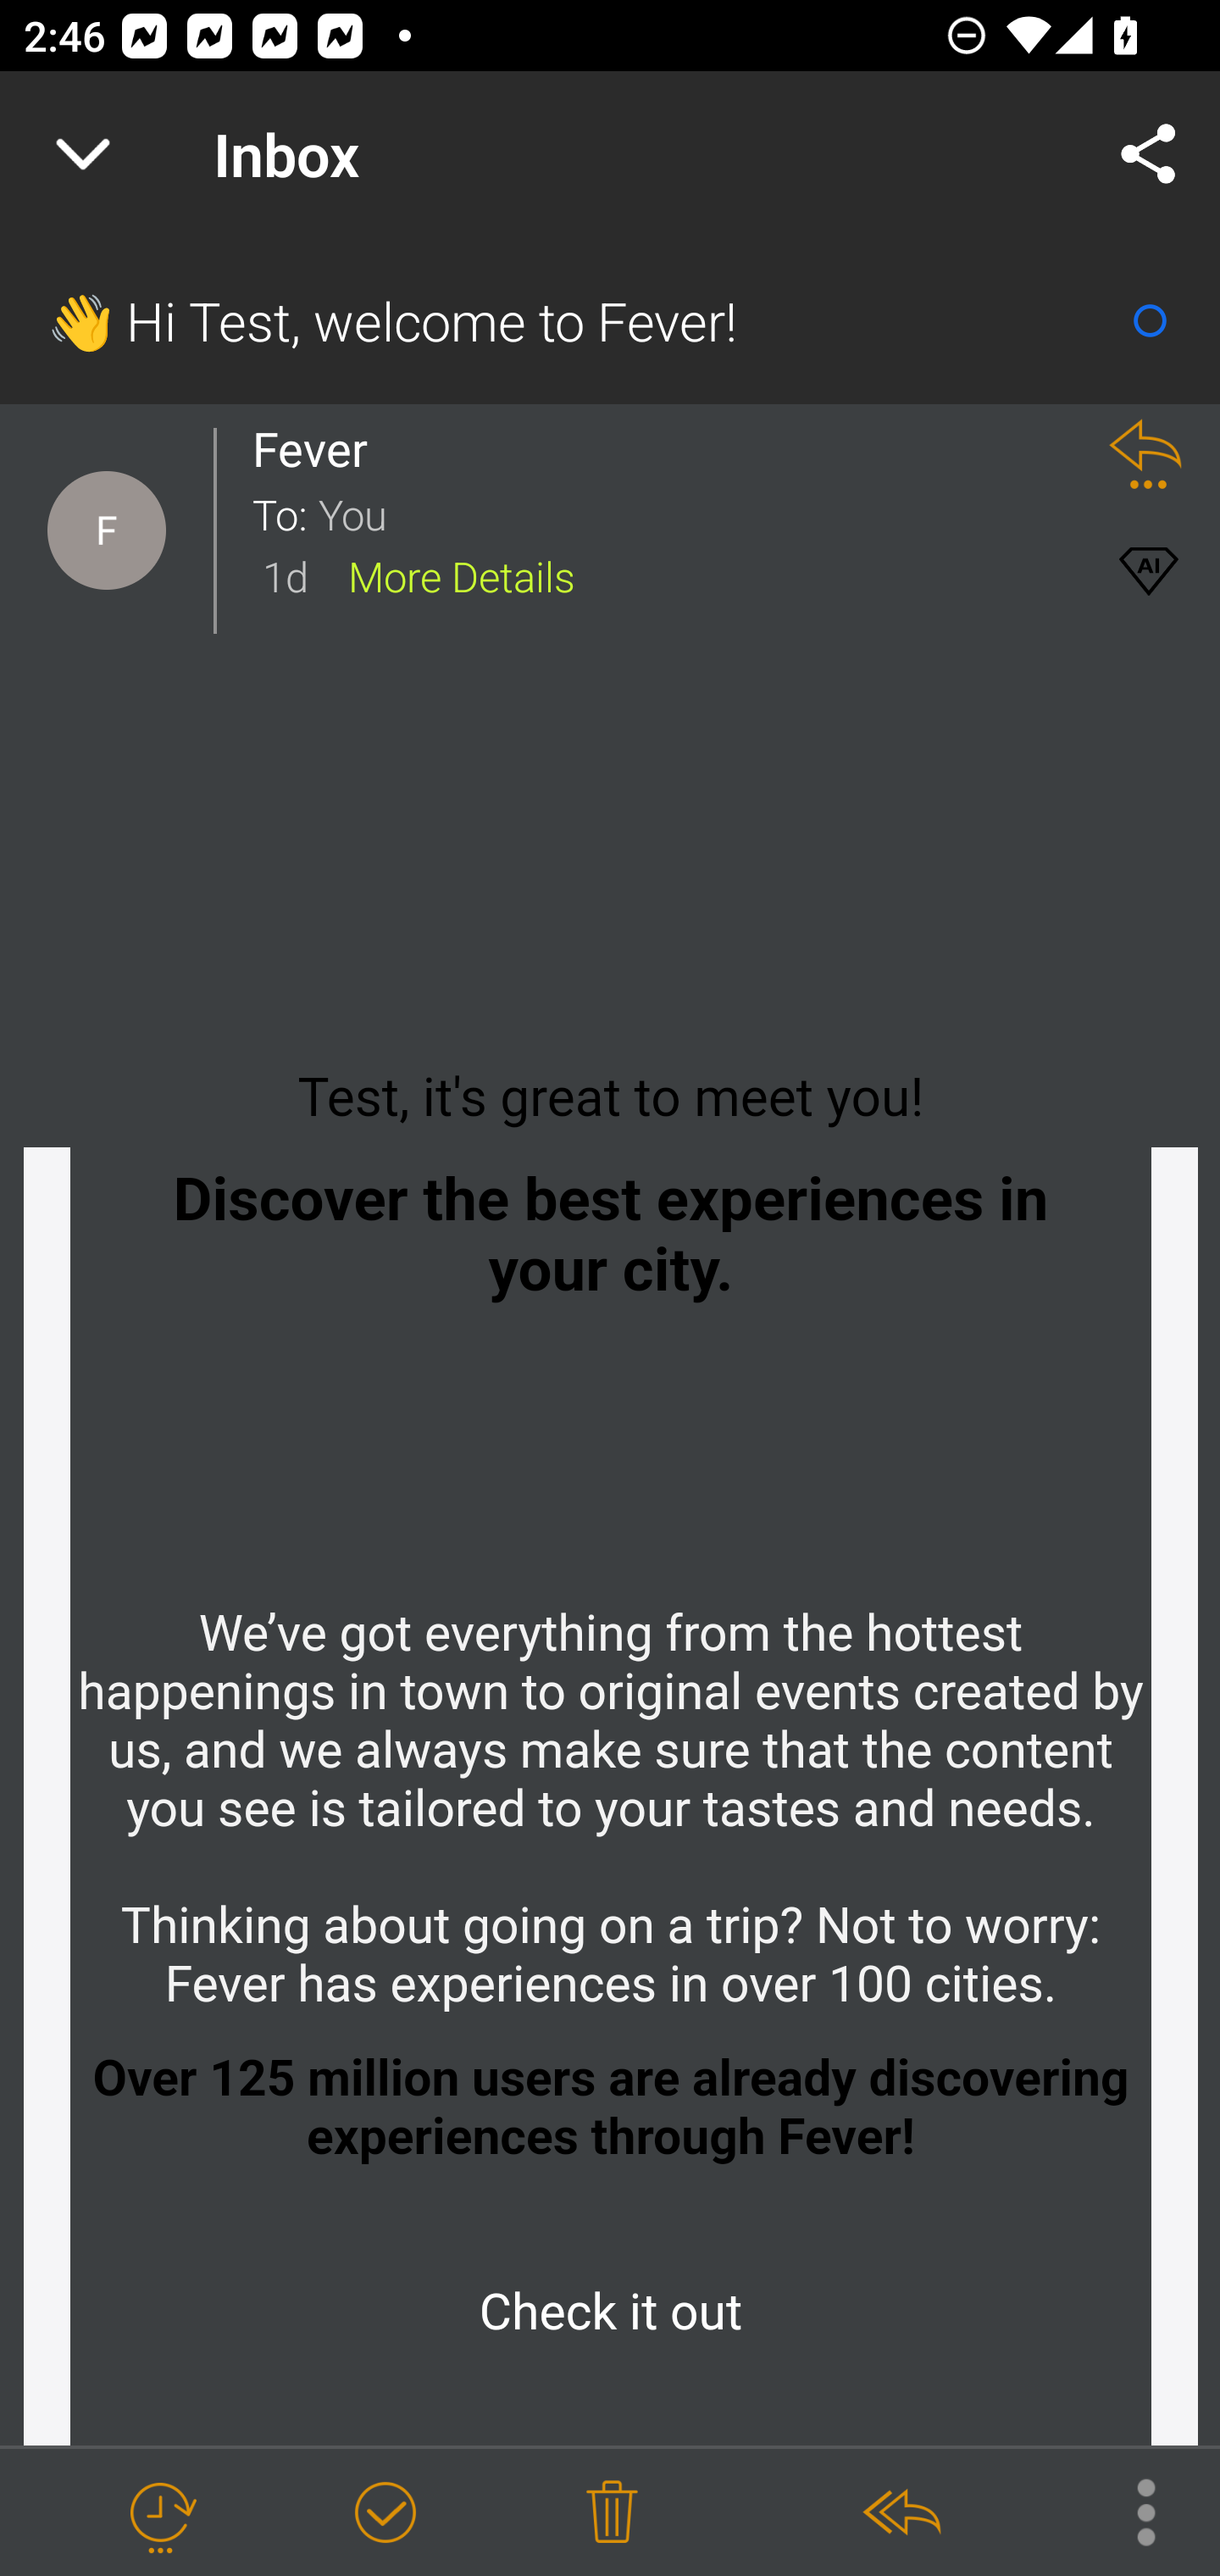  I want to click on Share, so click(1149, 154).